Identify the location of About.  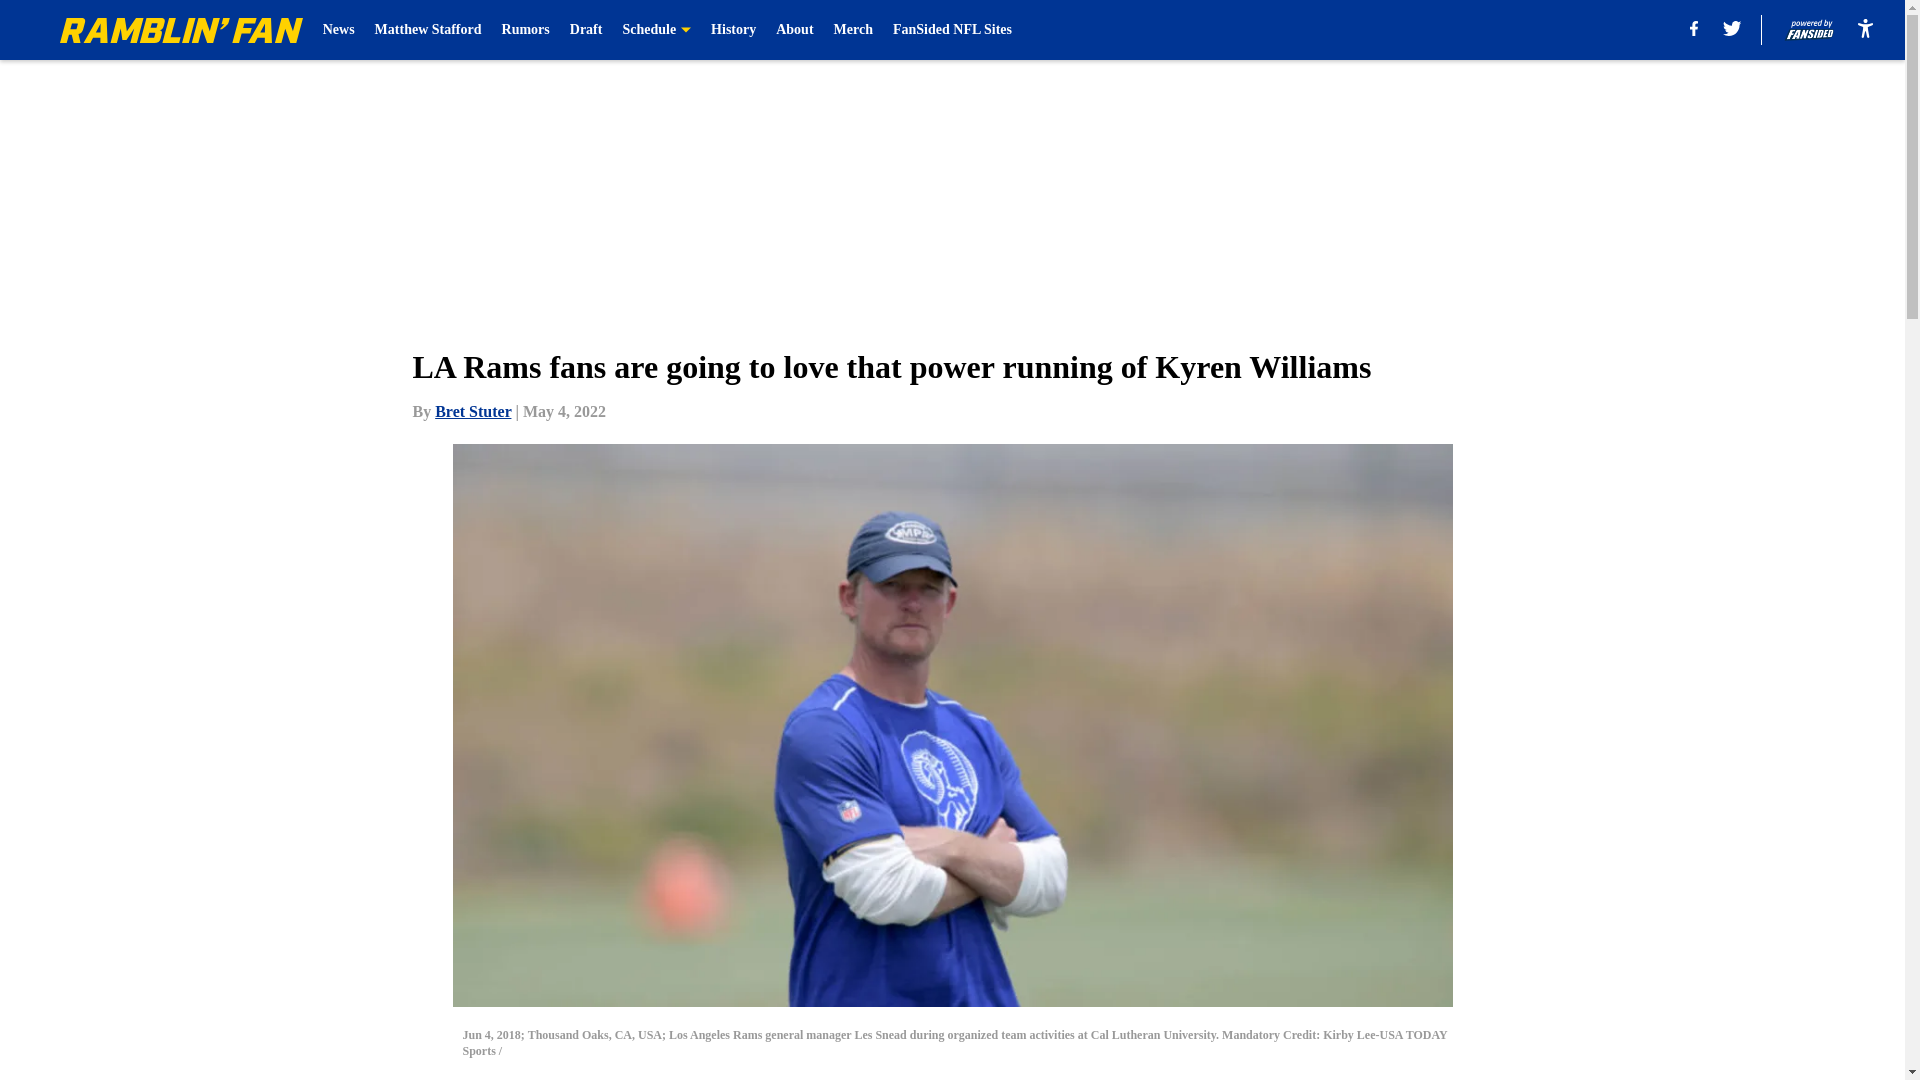
(794, 30).